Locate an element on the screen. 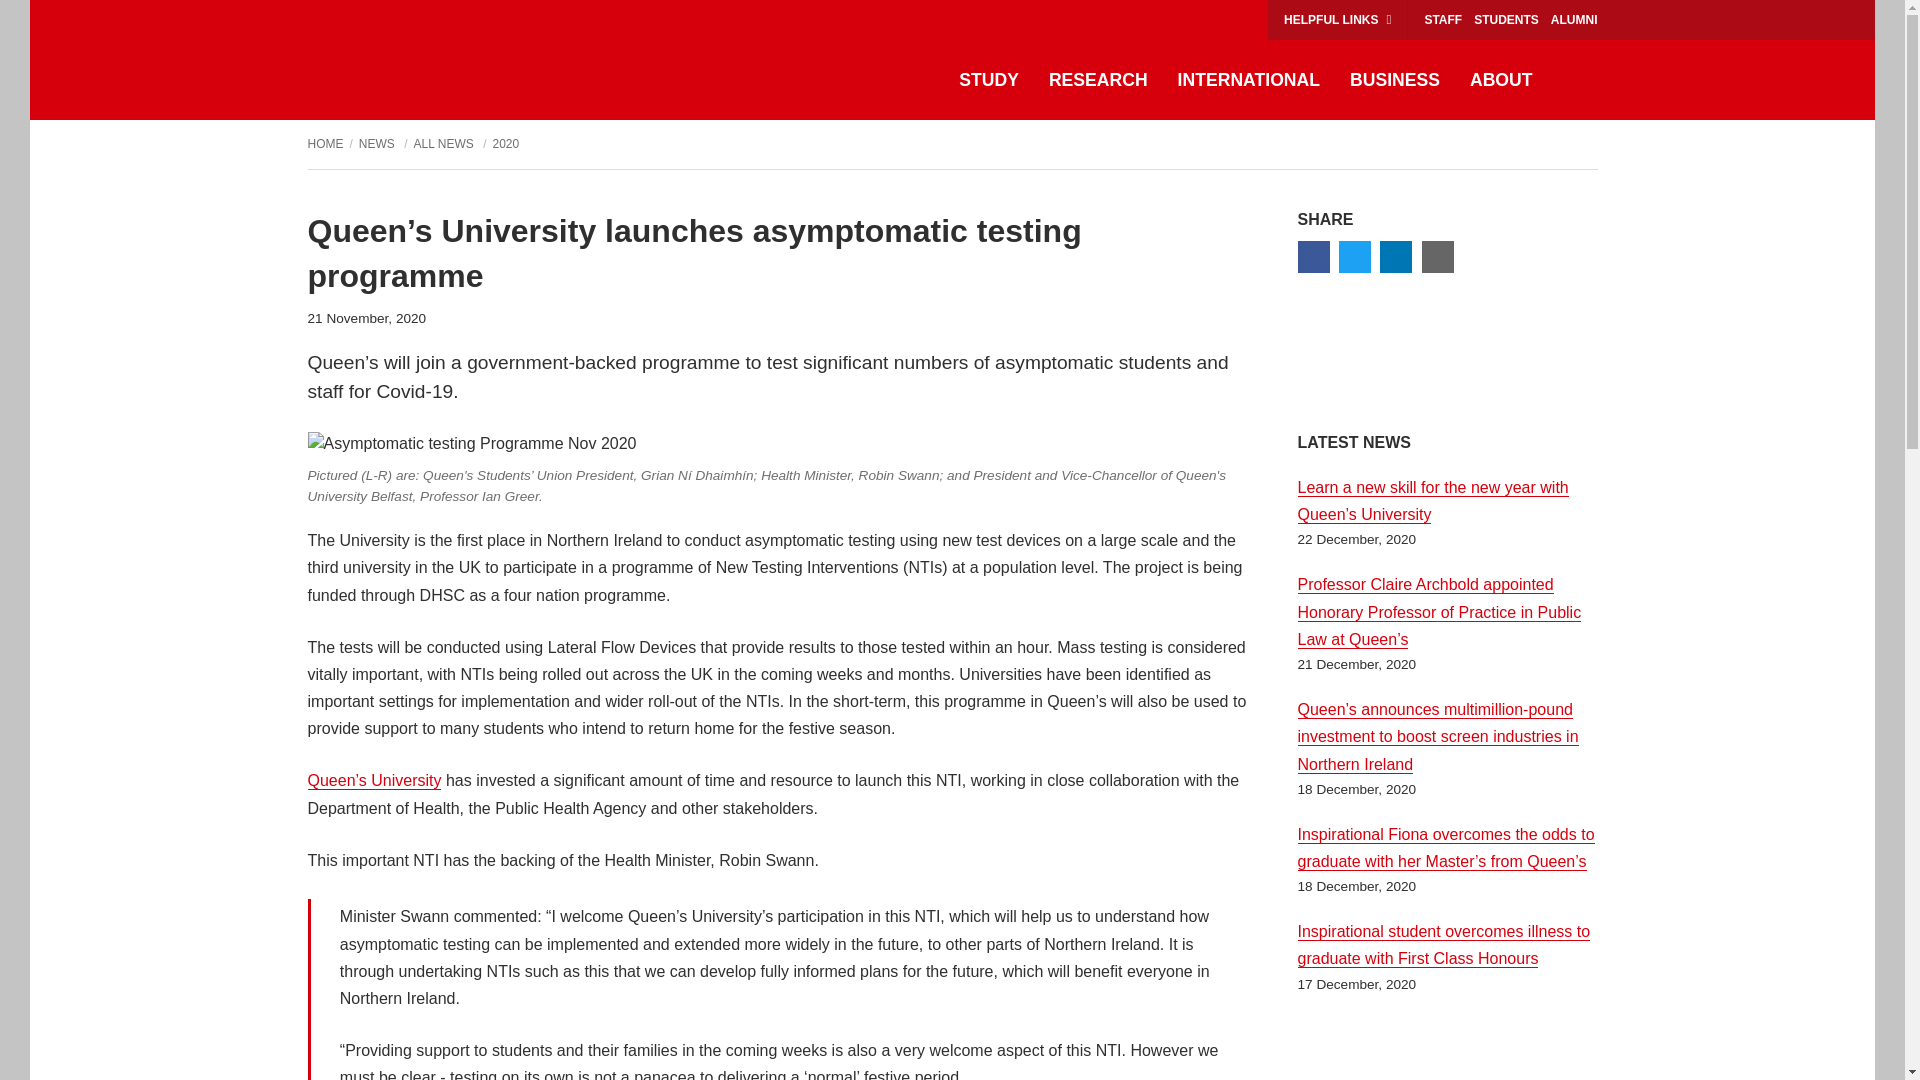 This screenshot has width=1920, height=1080. STUDENTS is located at coordinates (1506, 20).